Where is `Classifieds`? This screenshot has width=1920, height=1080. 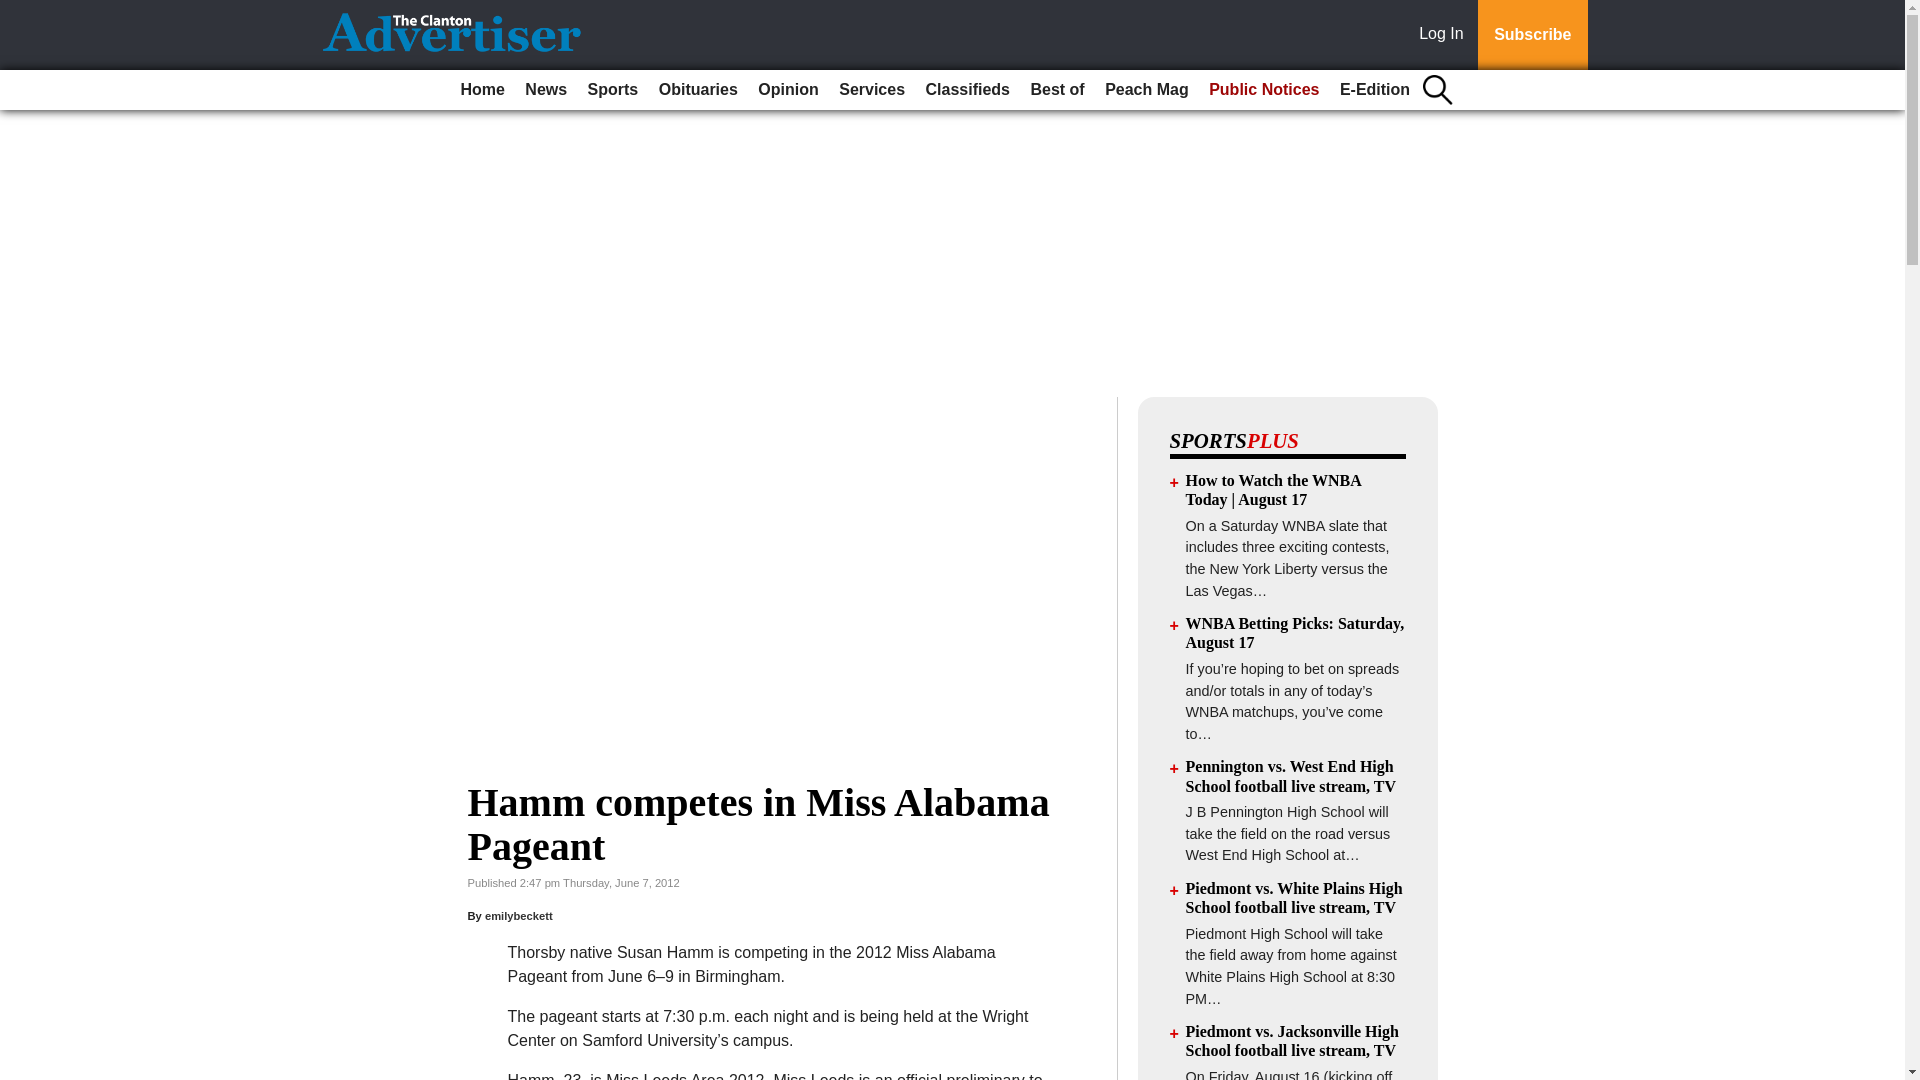
Classifieds is located at coordinates (967, 90).